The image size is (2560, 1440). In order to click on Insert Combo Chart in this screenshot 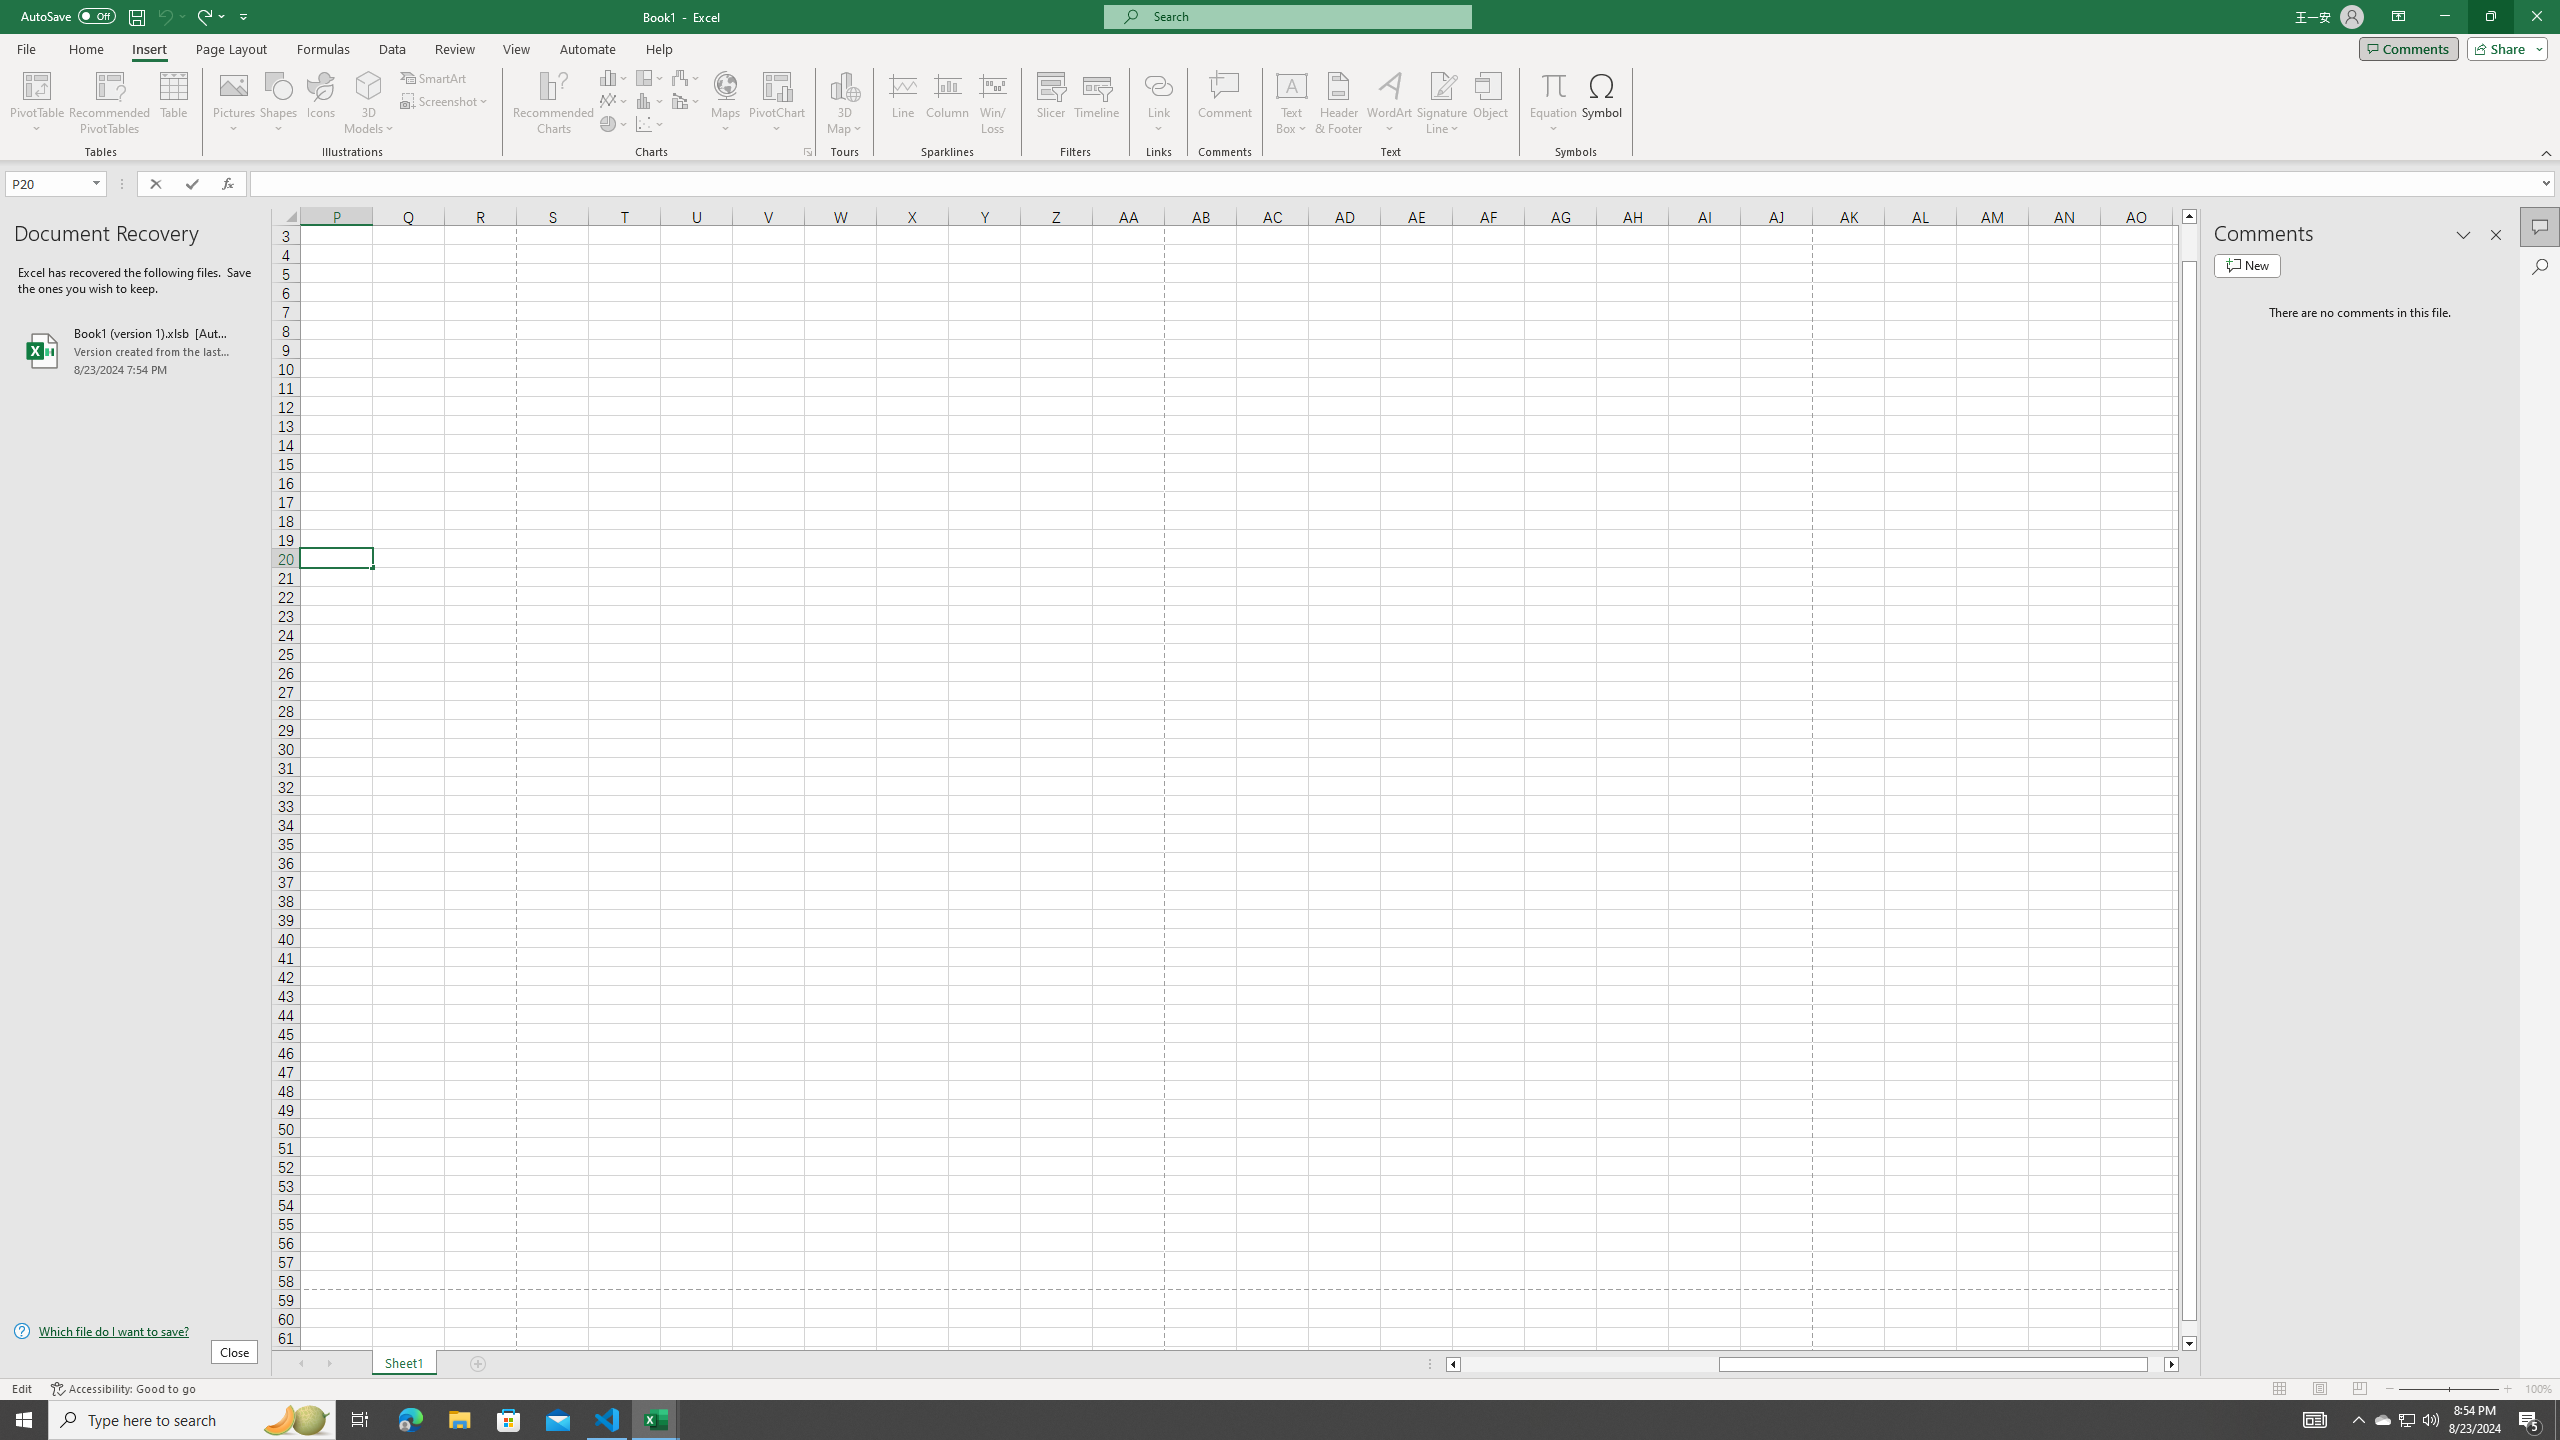, I will do `click(686, 100)`.